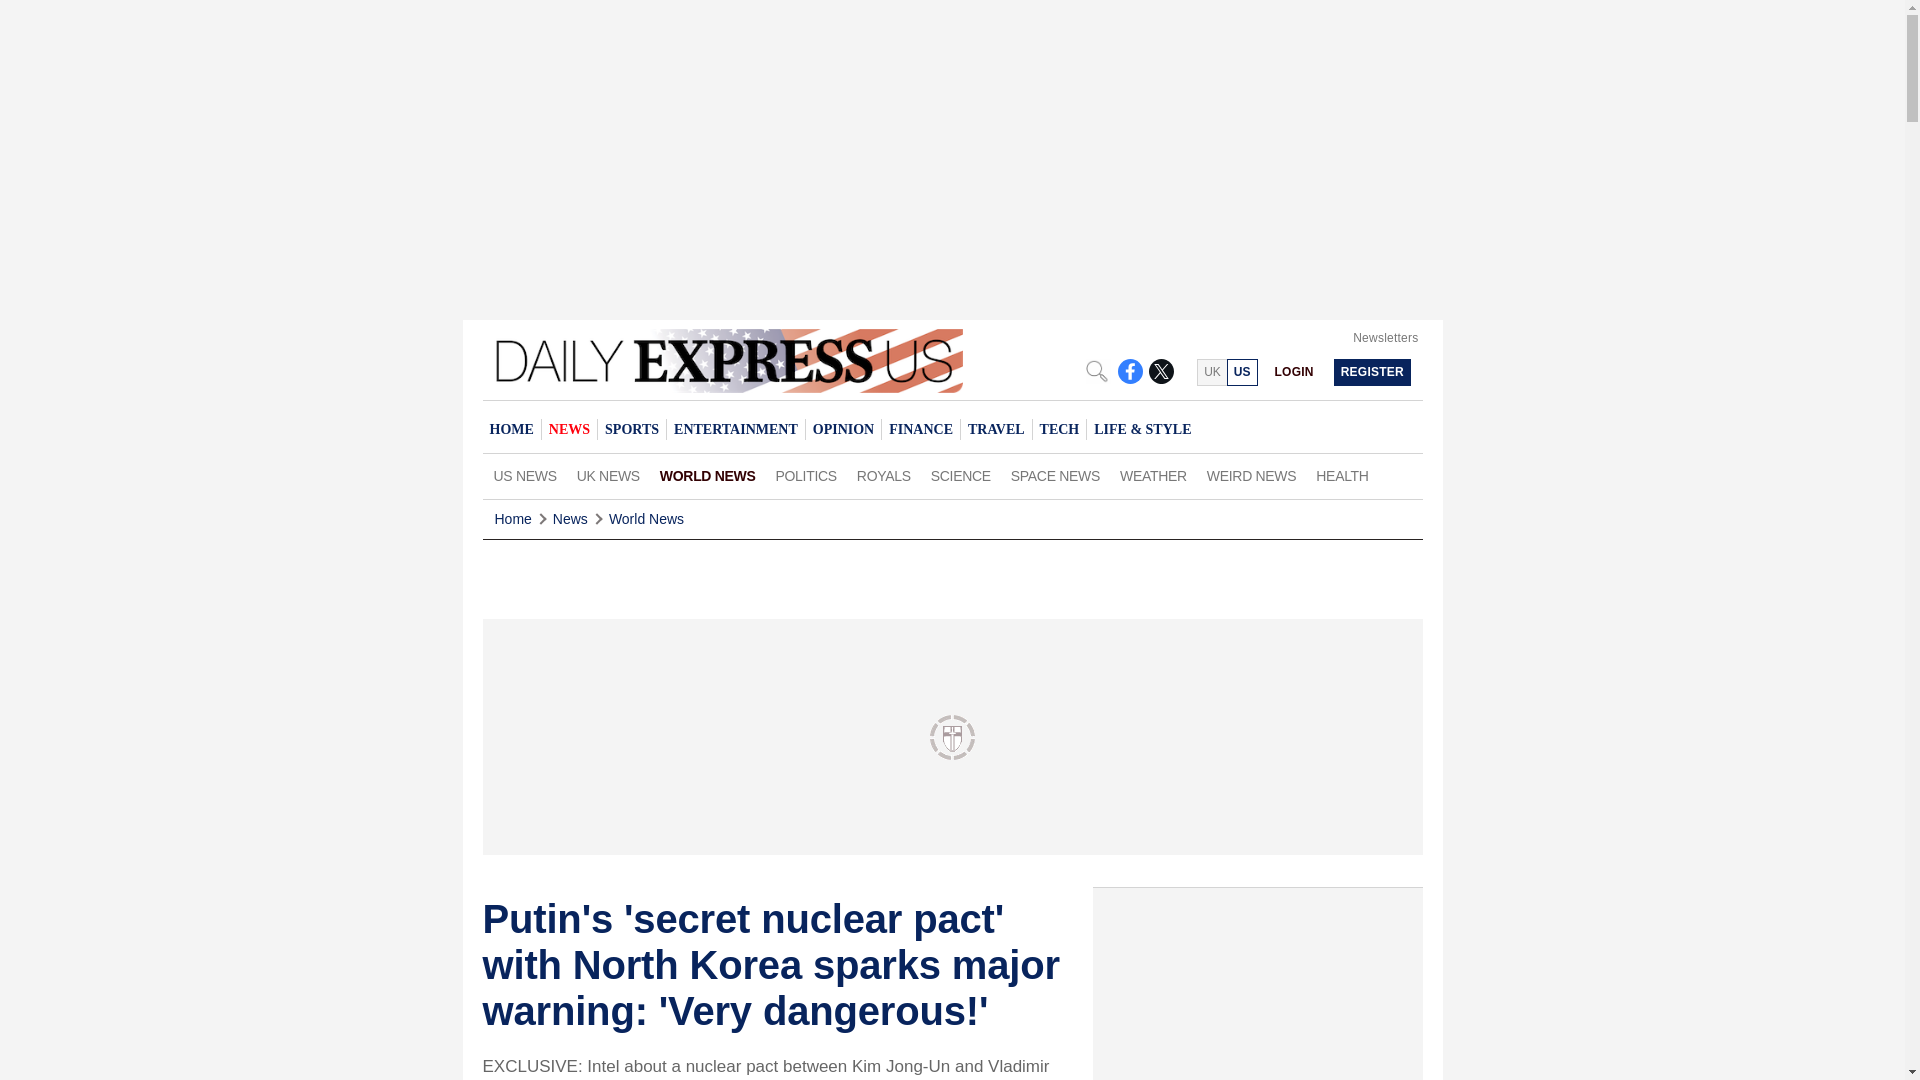 The image size is (1920, 1080). Describe the element at coordinates (1211, 372) in the screenshot. I see `Express.co.uk` at that location.